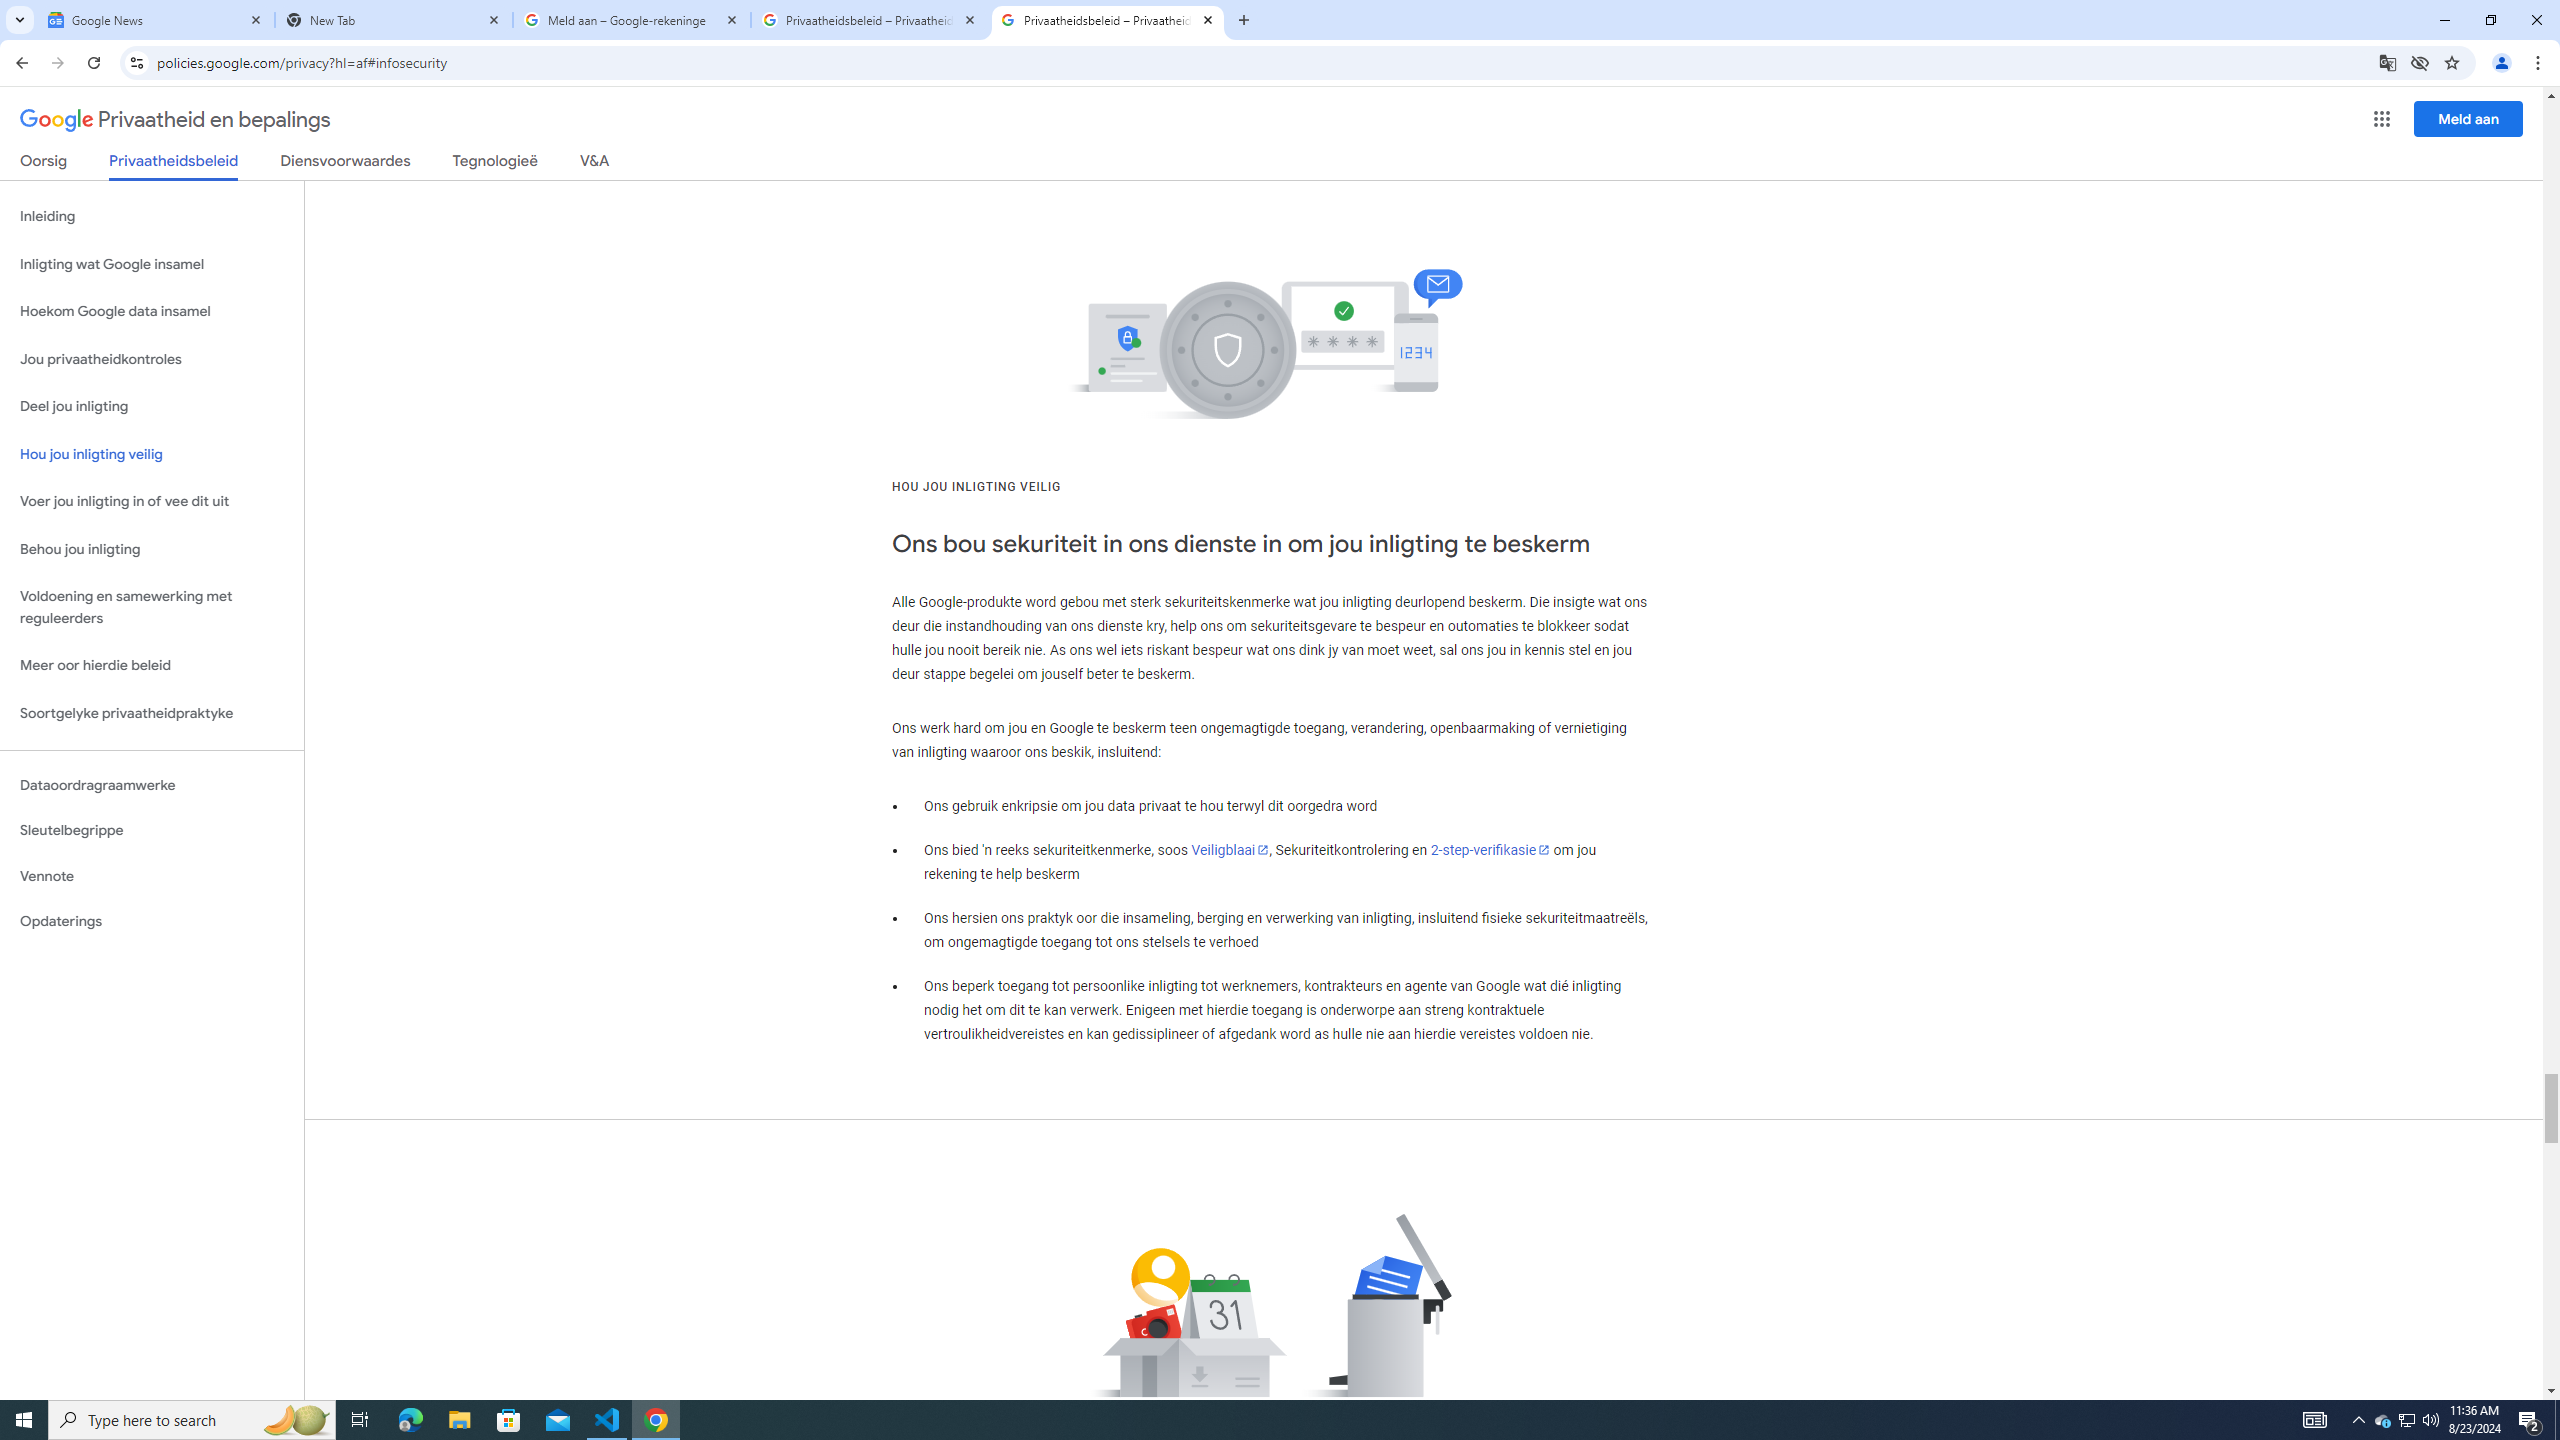 The image size is (2560, 1440). Describe the element at coordinates (152, 921) in the screenshot. I see `Opdaterings` at that location.